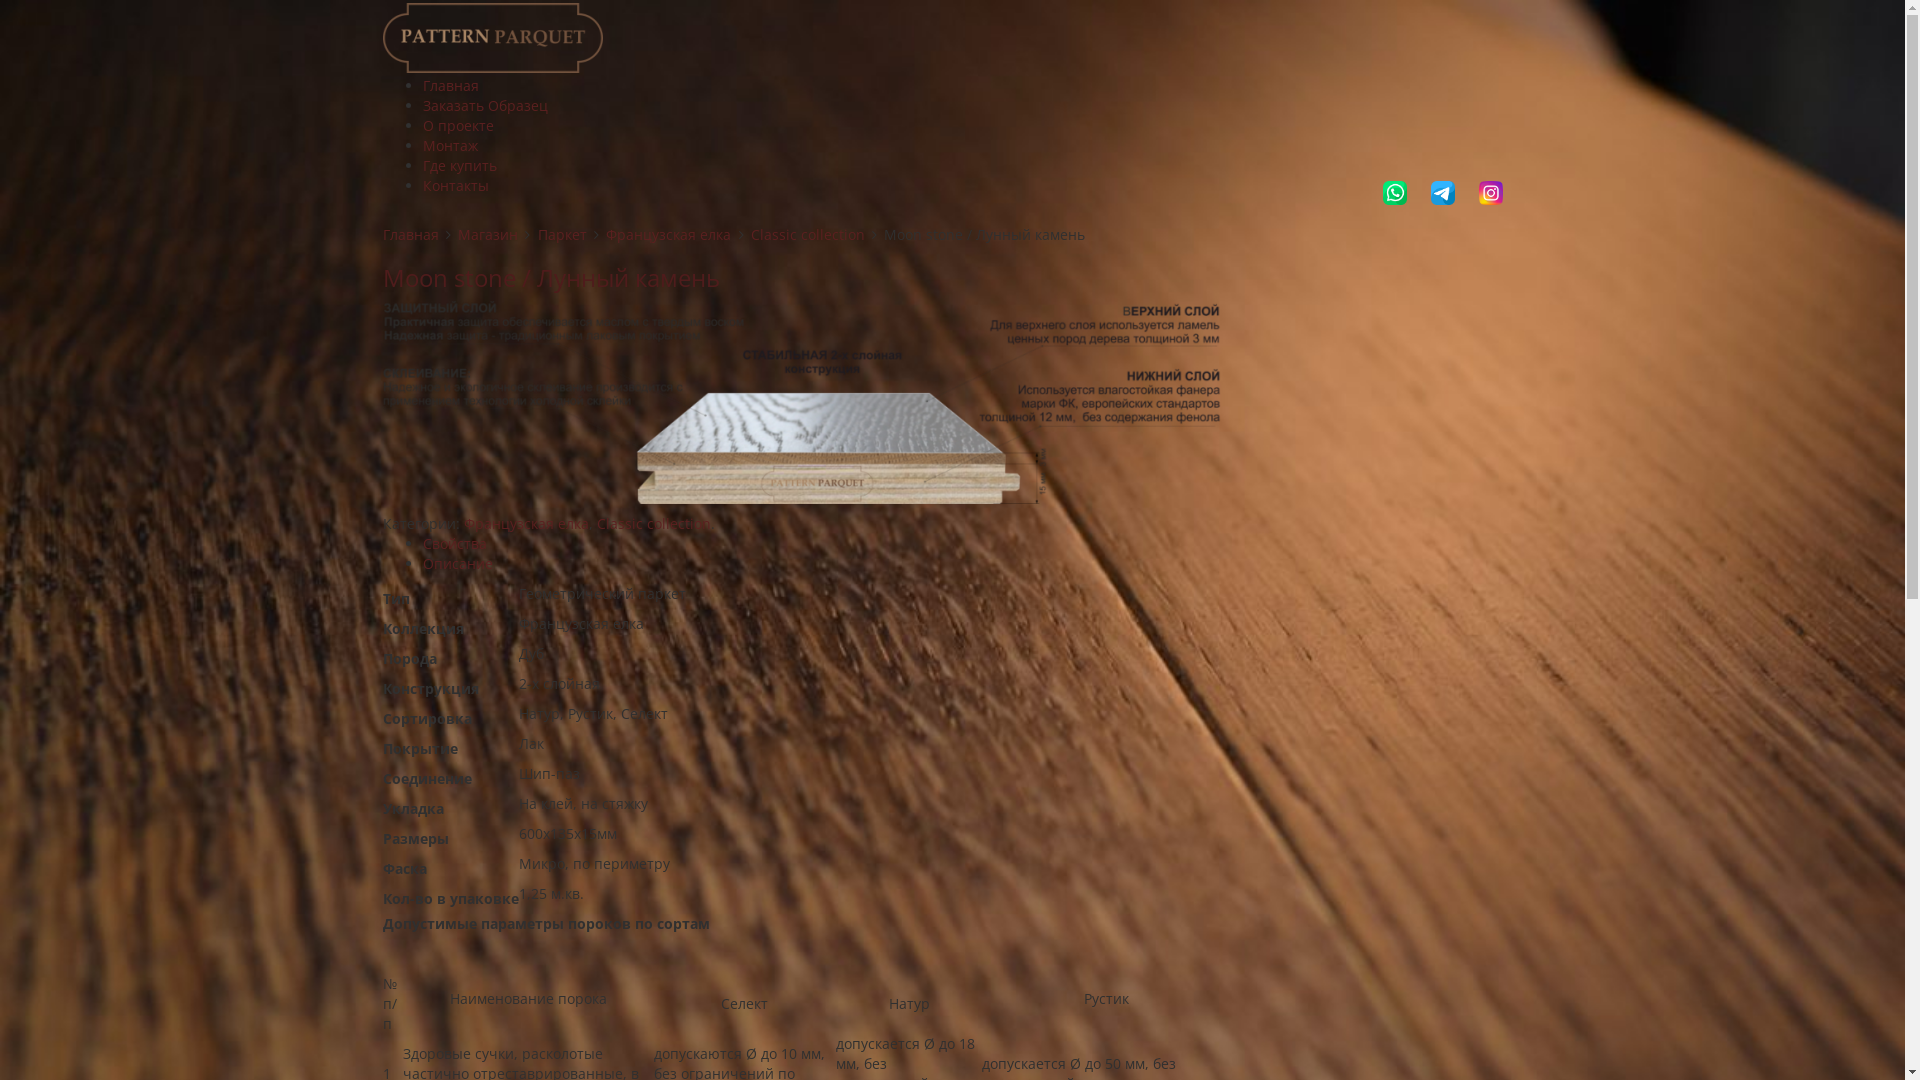 The height and width of the screenshot is (1080, 1920). What do you see at coordinates (492, 36) in the screenshot?
I see `pattern.by` at bounding box center [492, 36].